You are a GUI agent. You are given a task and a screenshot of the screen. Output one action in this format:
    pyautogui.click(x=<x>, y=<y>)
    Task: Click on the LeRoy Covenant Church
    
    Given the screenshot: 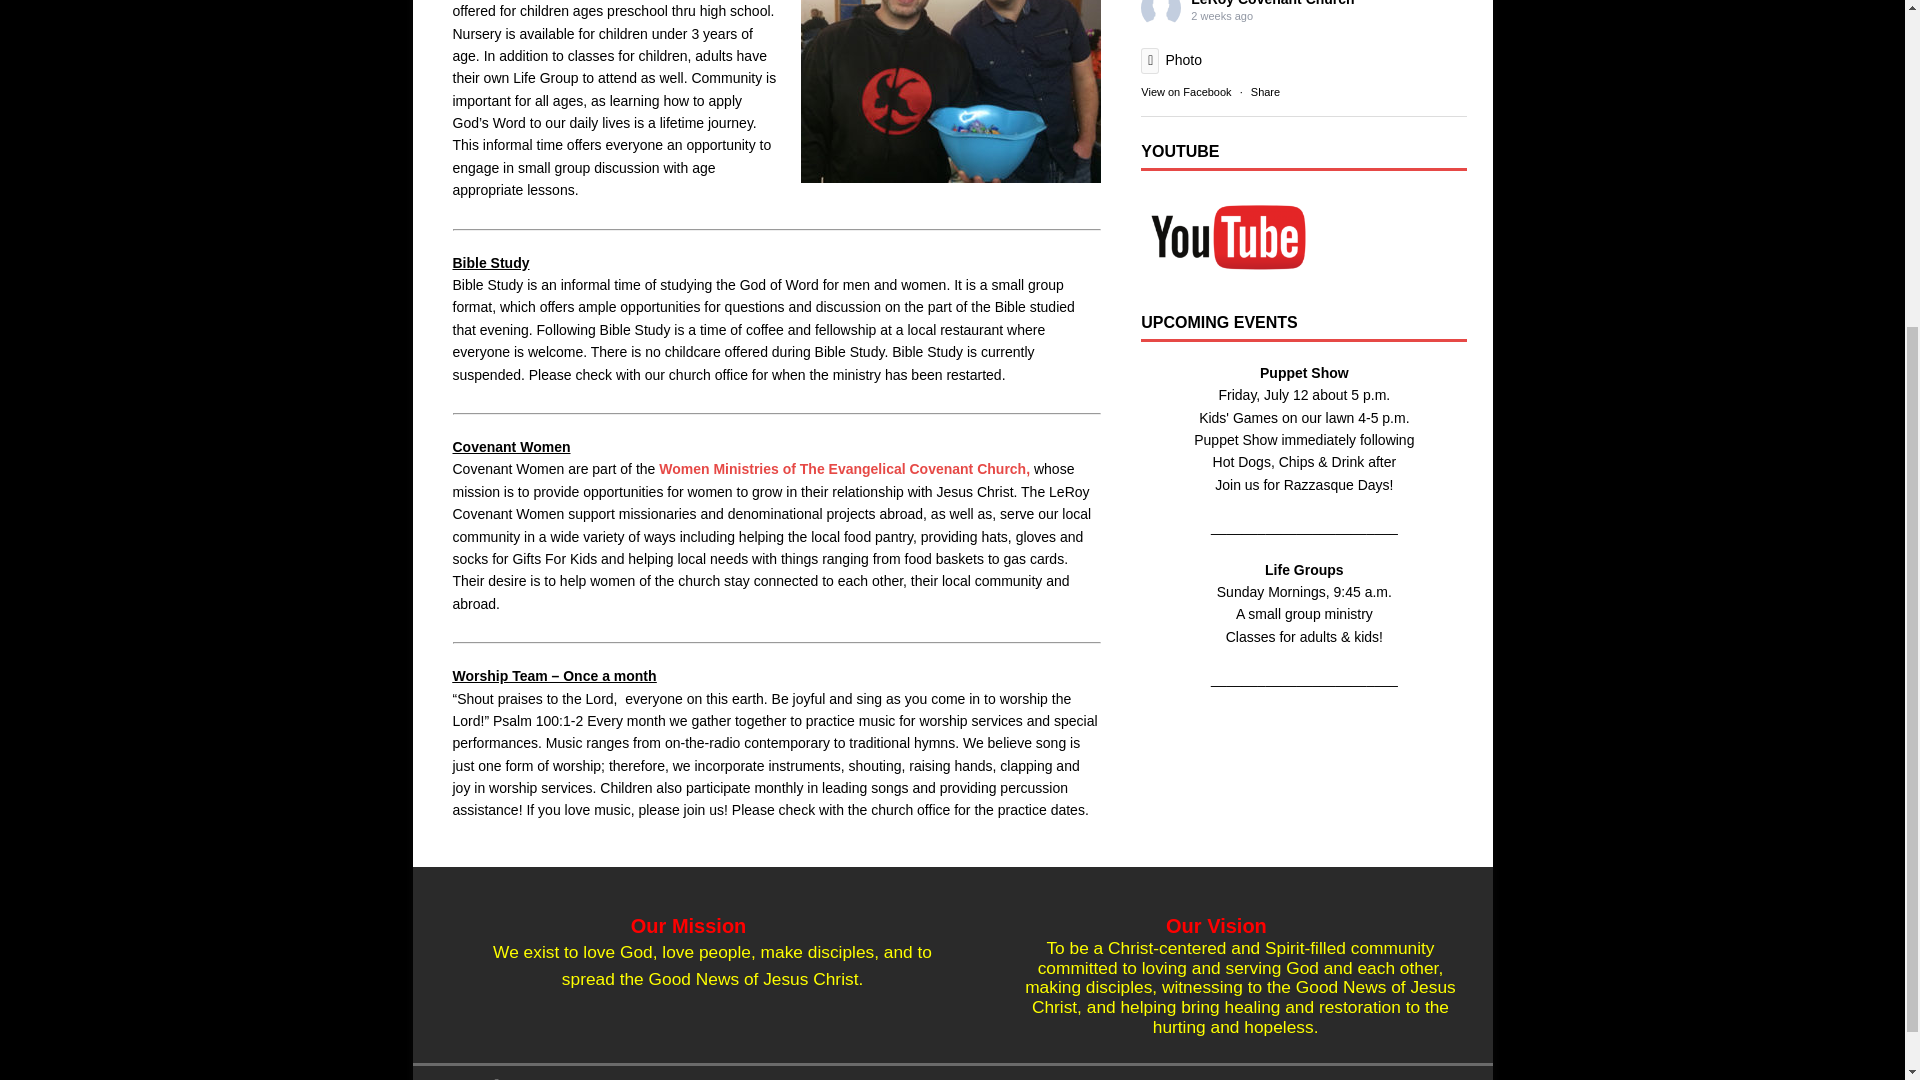 What is the action you would take?
    pyautogui.click(x=1272, y=3)
    